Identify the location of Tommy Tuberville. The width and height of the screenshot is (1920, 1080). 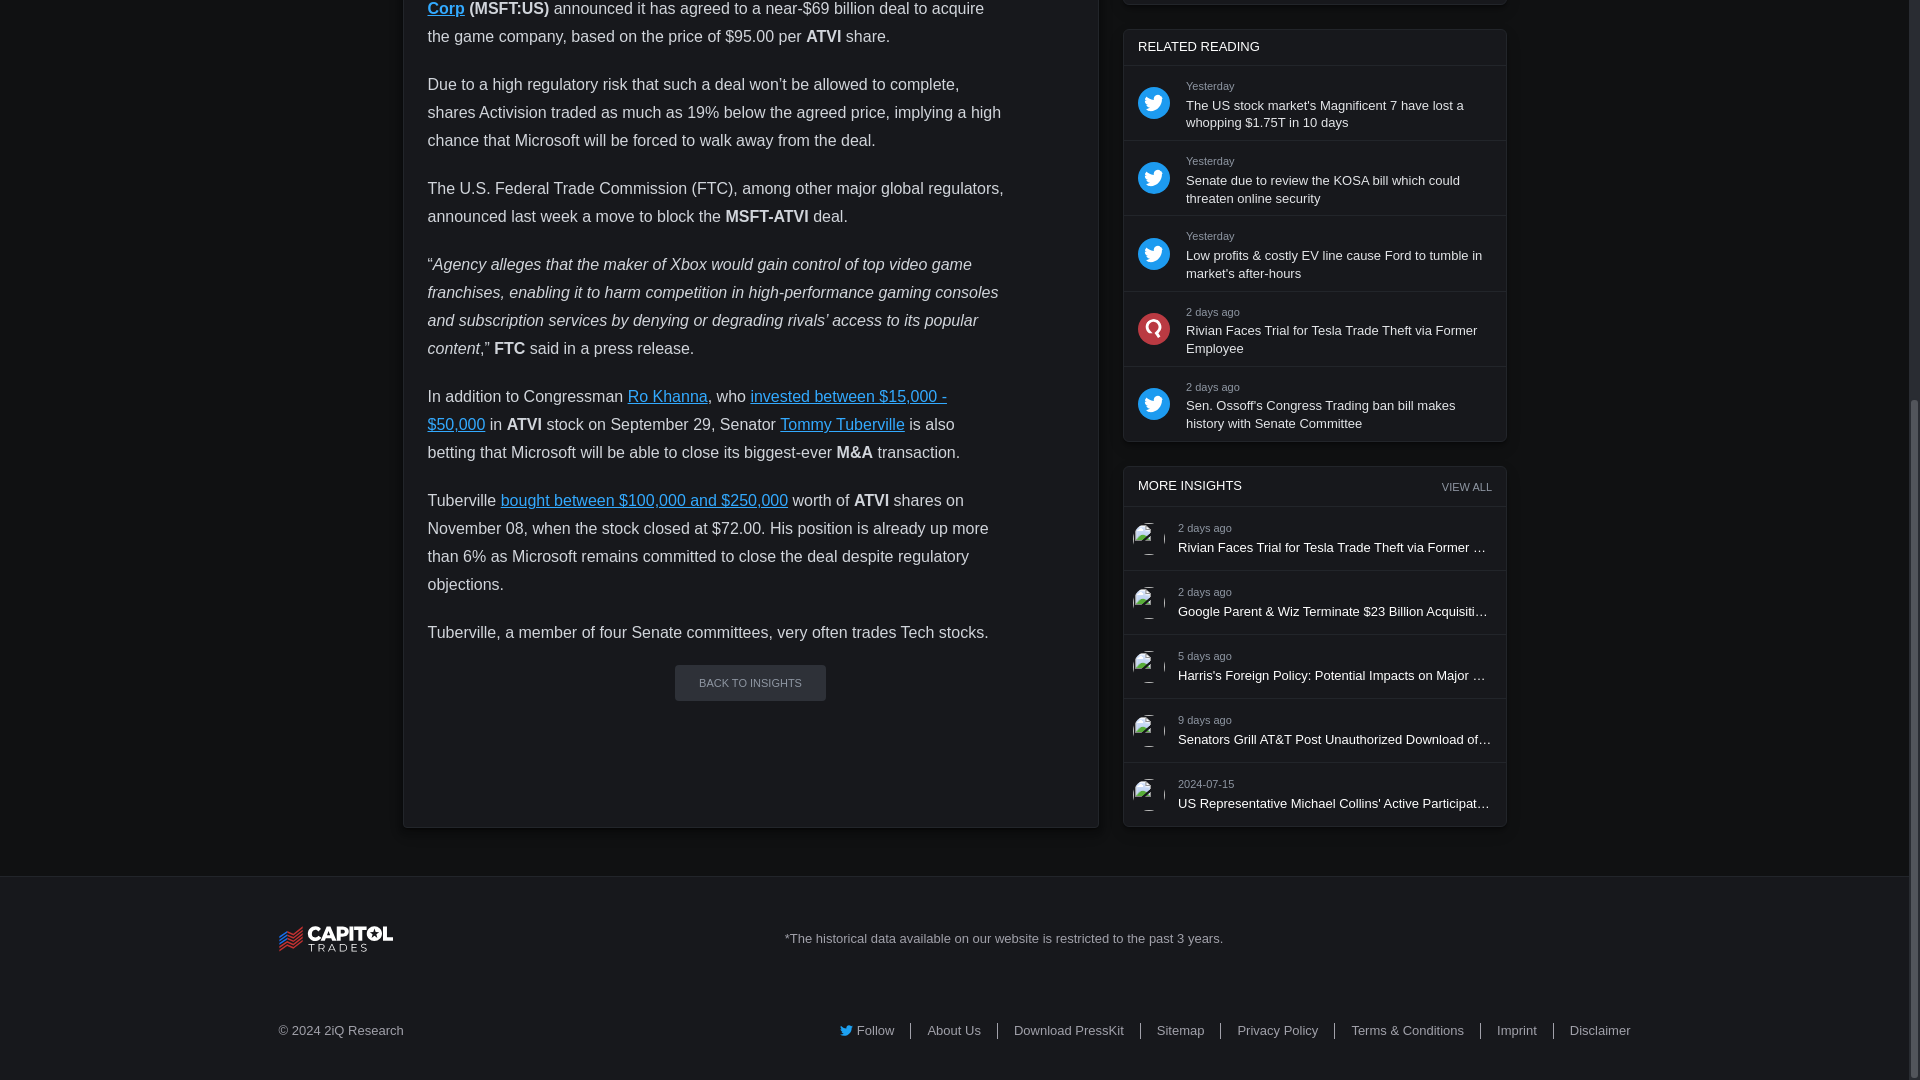
(842, 424).